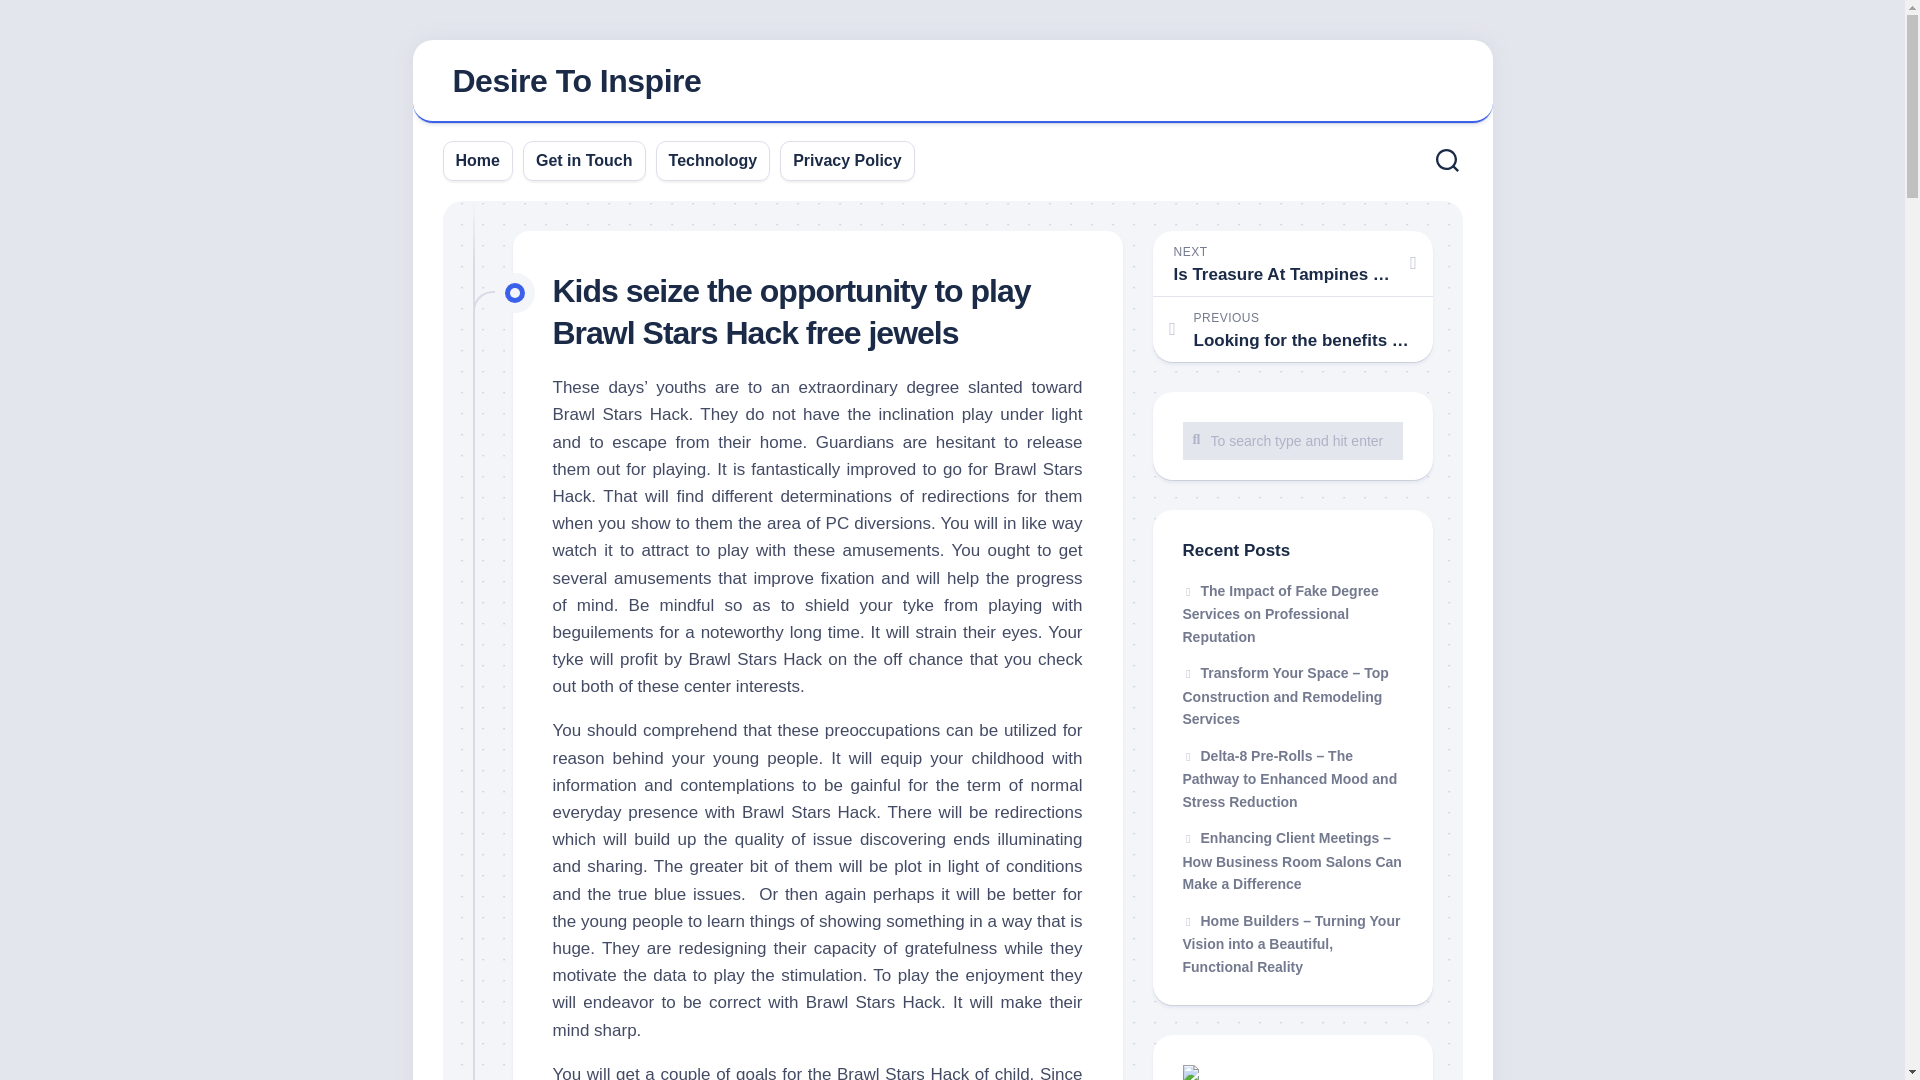  Describe the element at coordinates (576, 80) in the screenshot. I see `Desire To Inspire` at that location.